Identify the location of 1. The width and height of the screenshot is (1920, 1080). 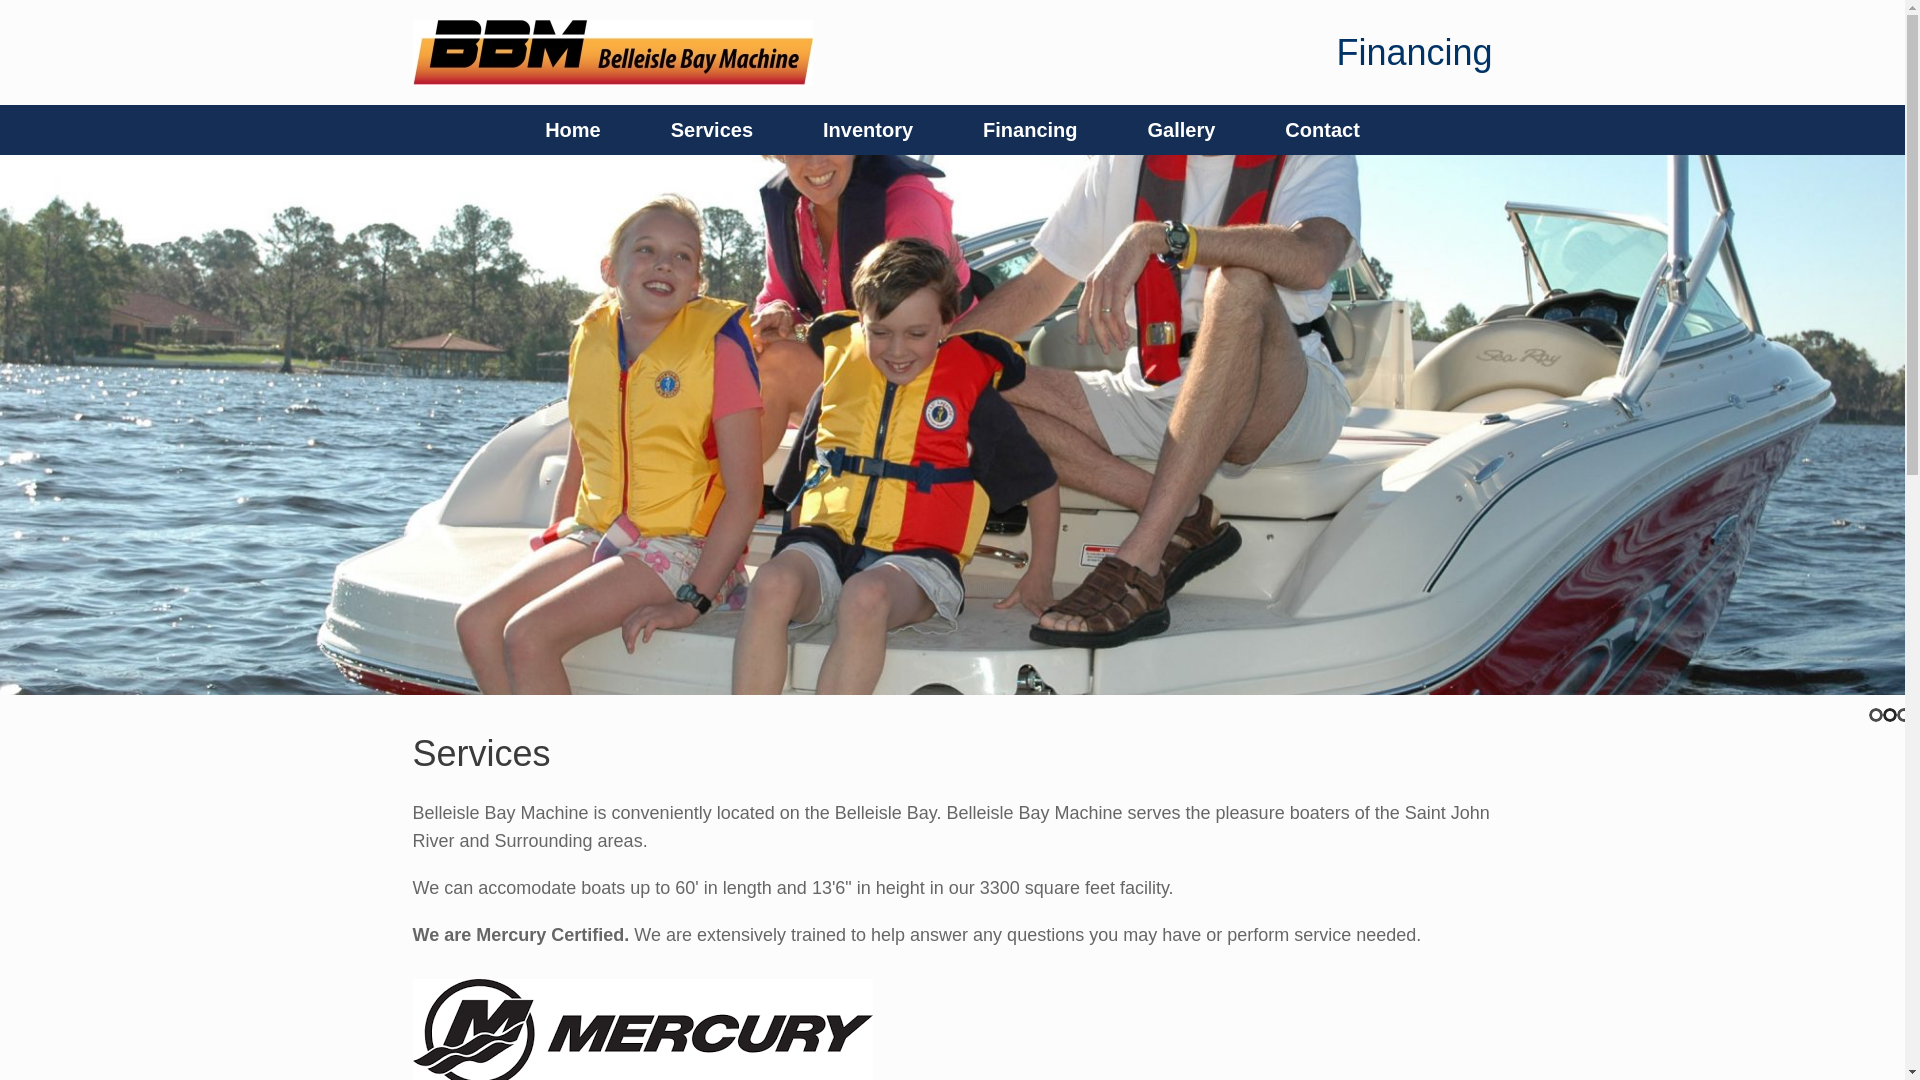
(1876, 715).